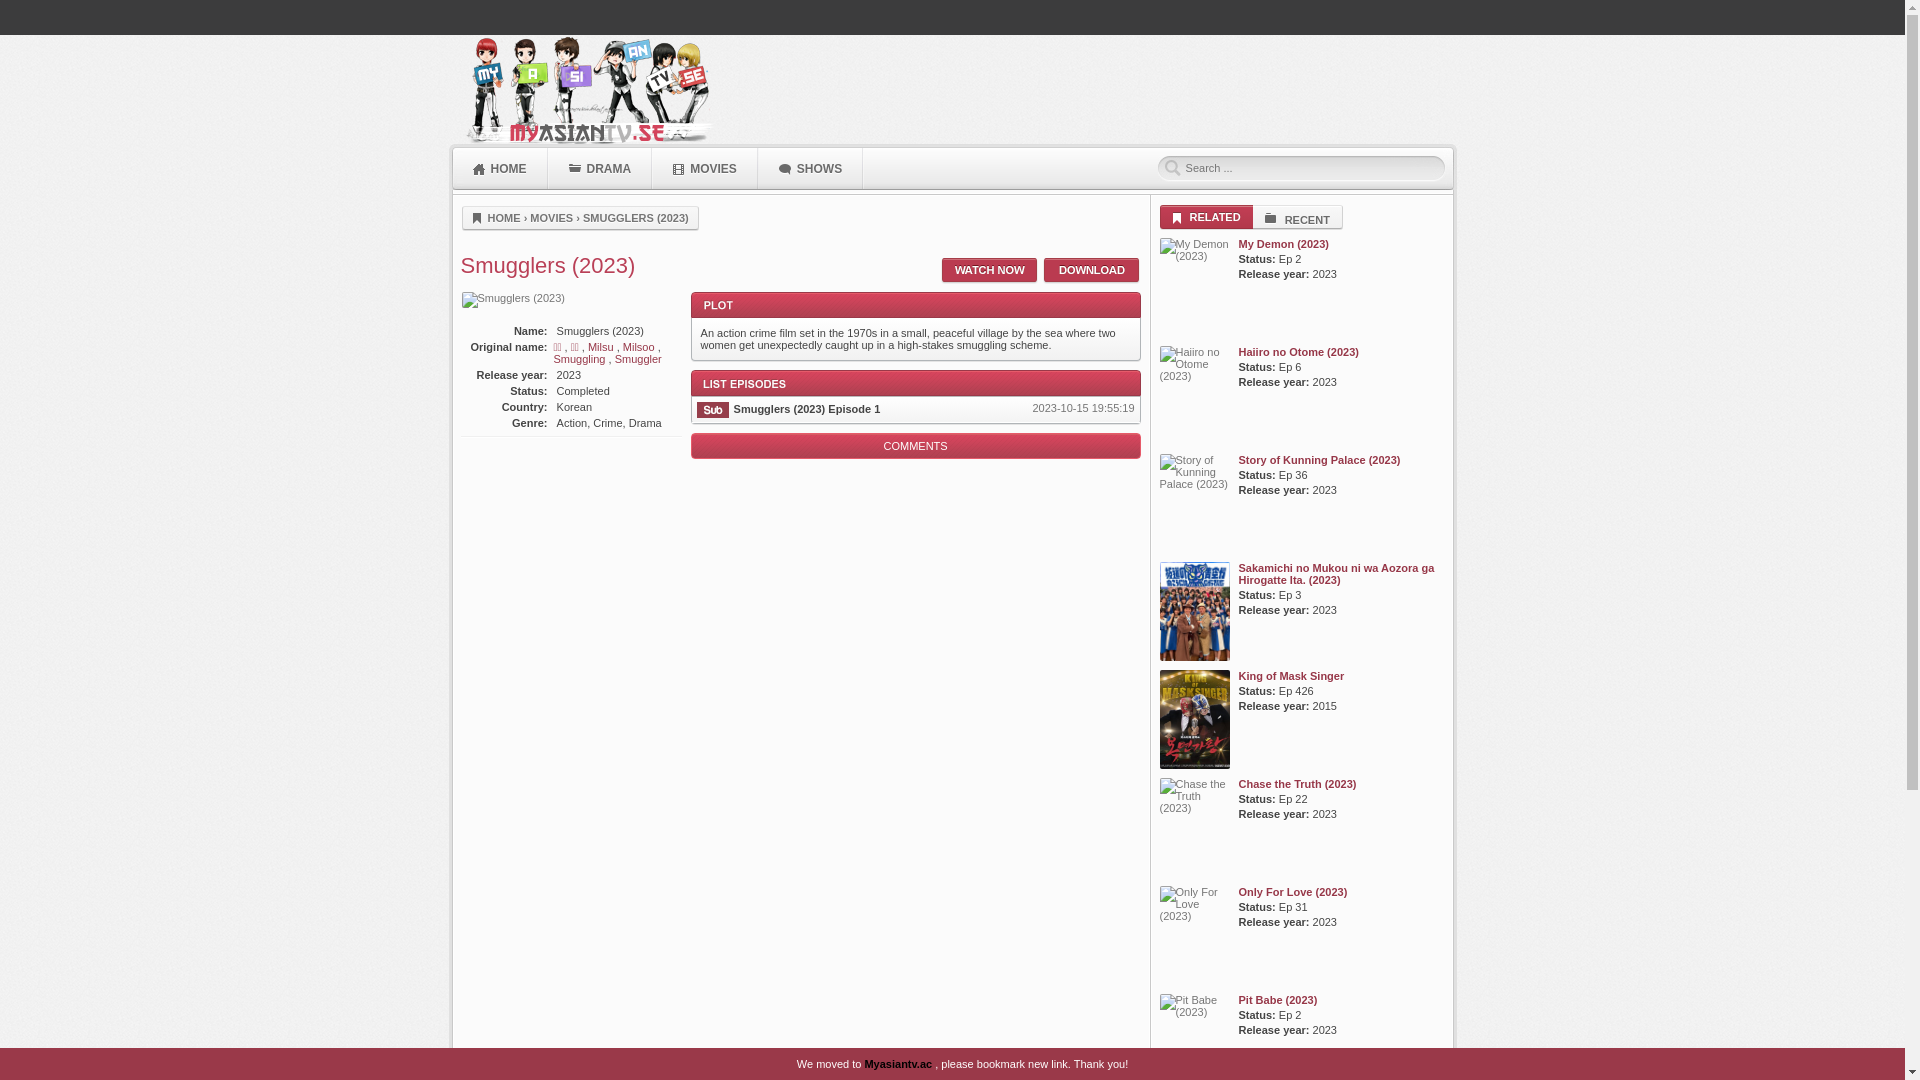 This screenshot has height=1080, width=1920. Describe the element at coordinates (1292, 892) in the screenshot. I see `Only For Love (2023)` at that location.